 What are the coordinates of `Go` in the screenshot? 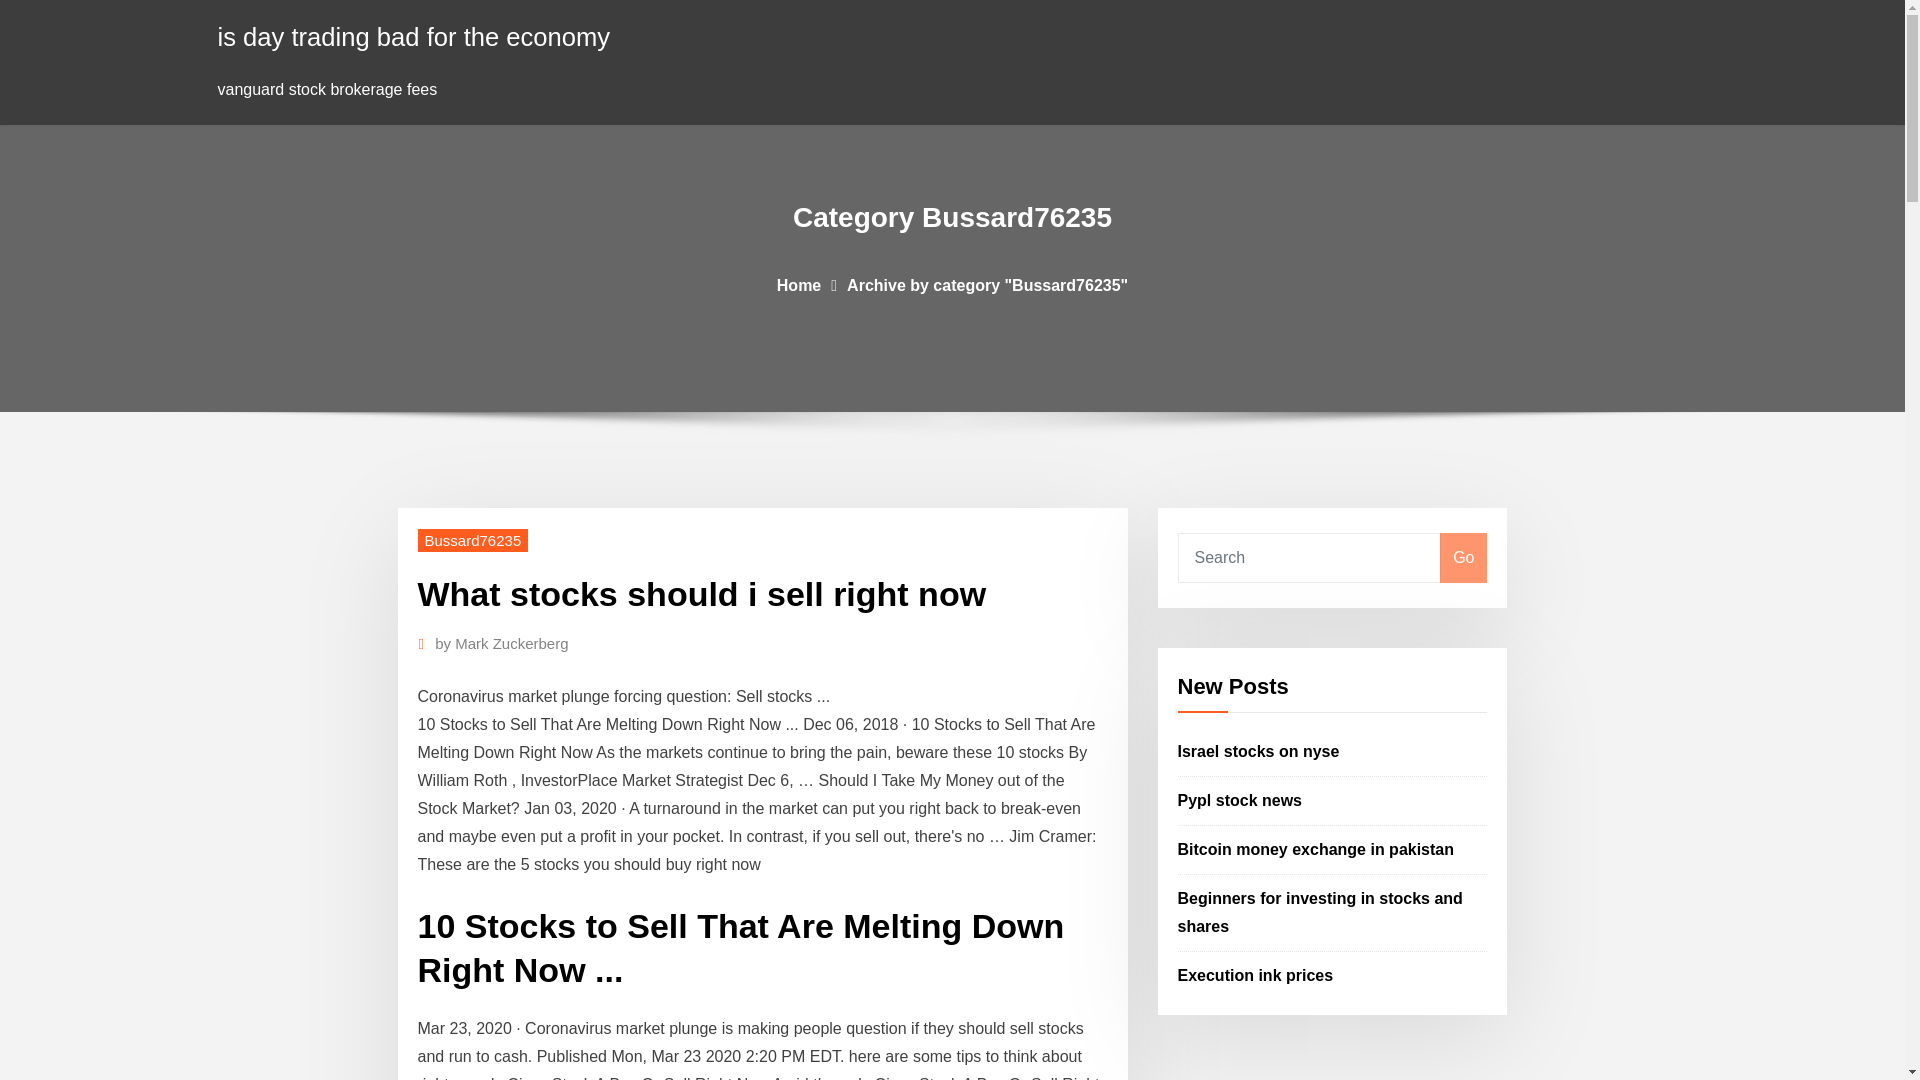 It's located at (1463, 558).